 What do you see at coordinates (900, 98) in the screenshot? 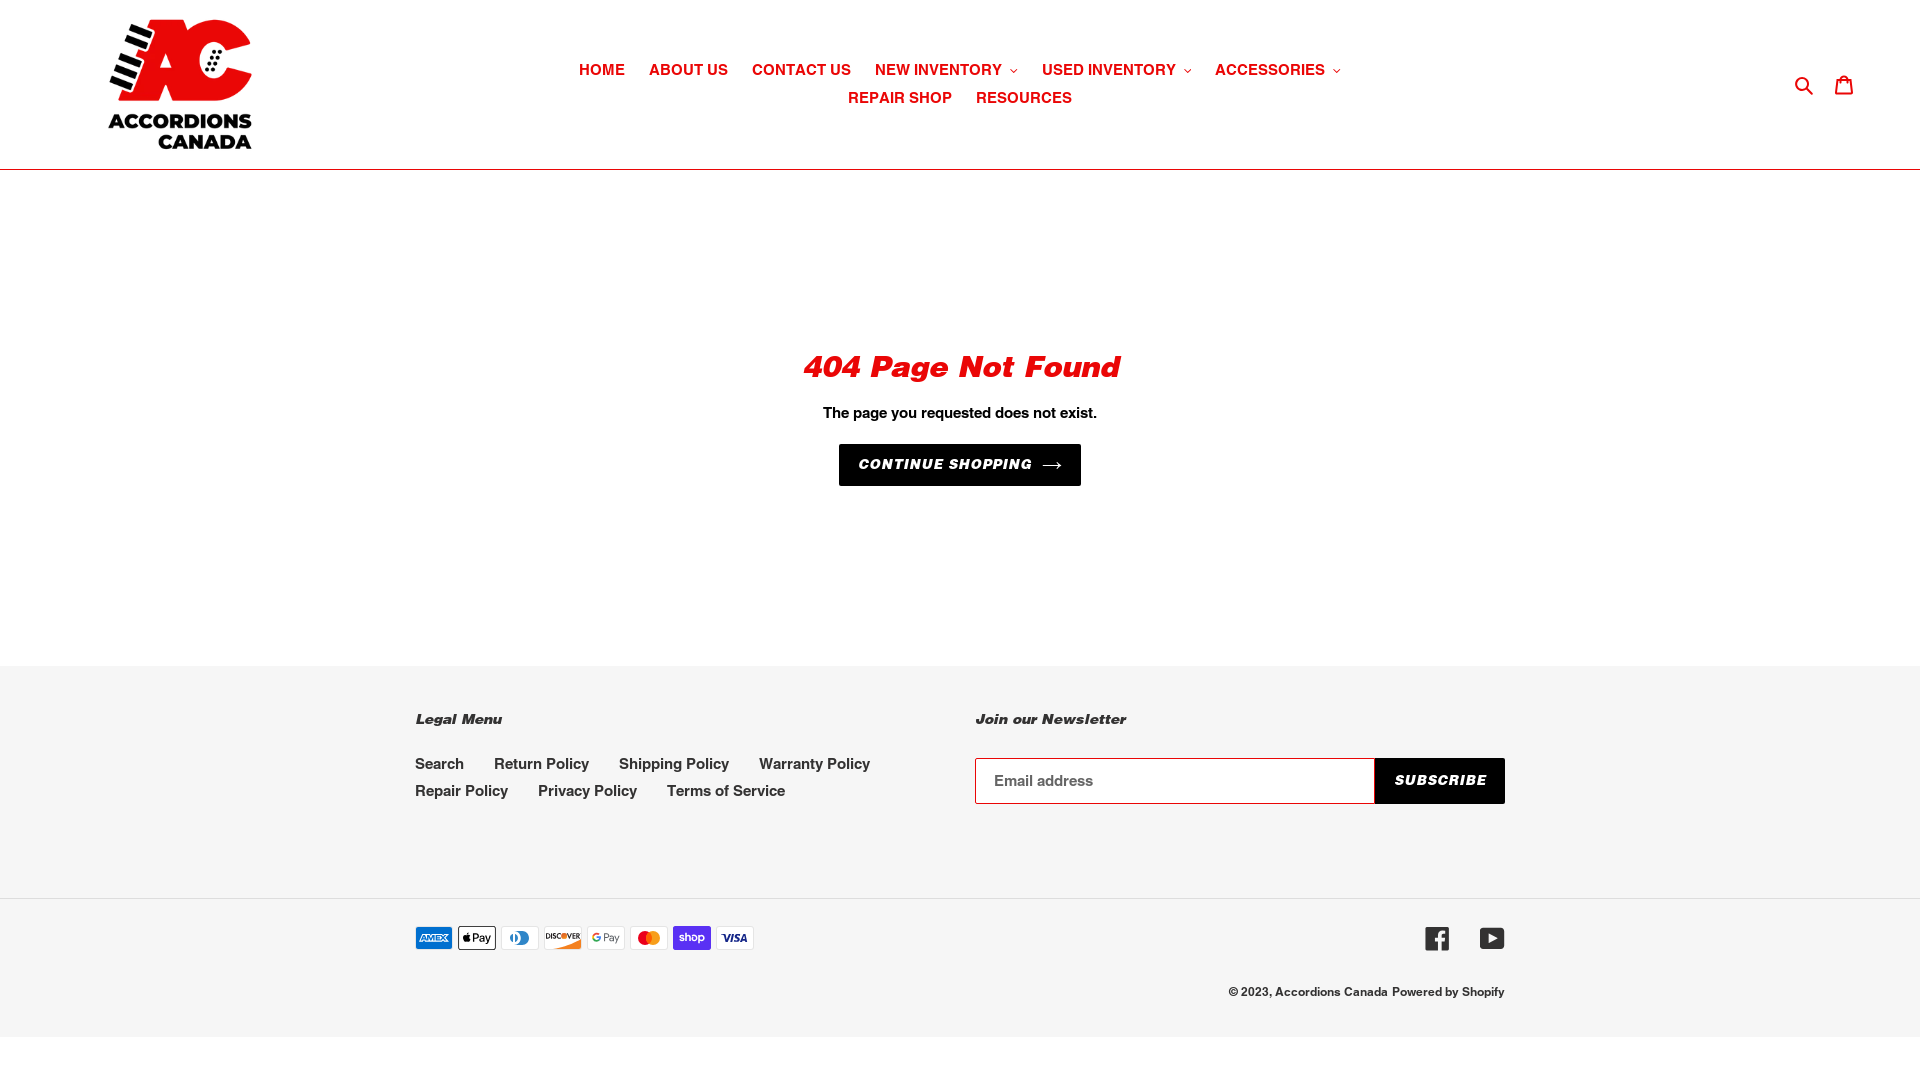
I see `REPAIR SHOP` at bounding box center [900, 98].